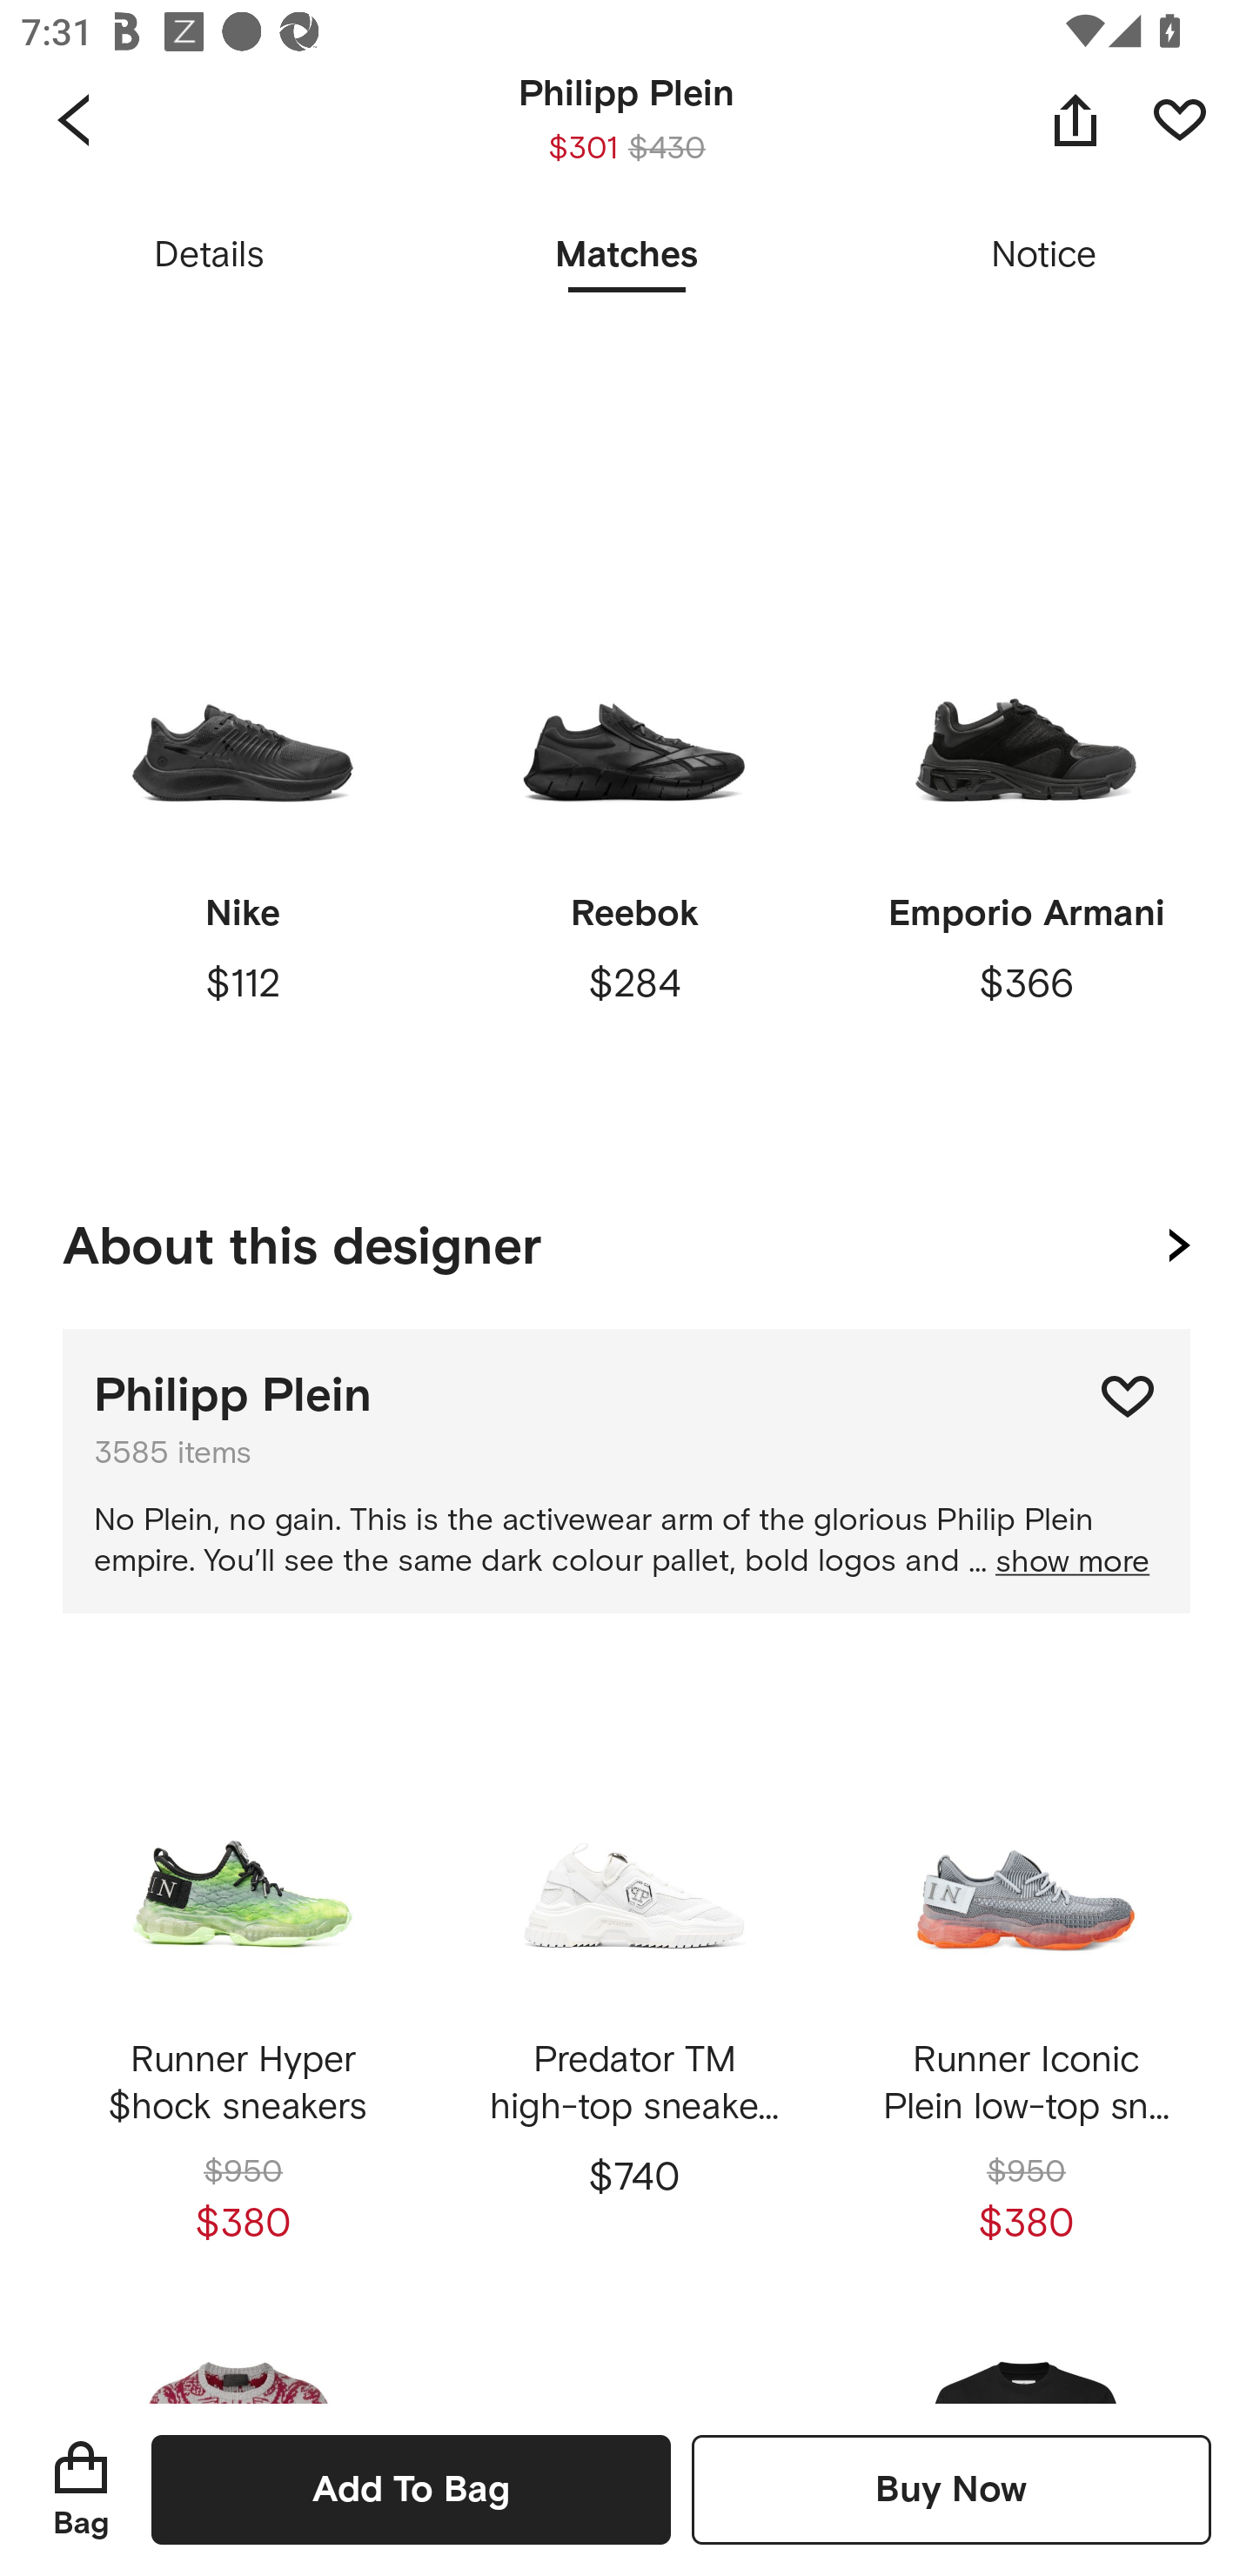 This screenshot has height=2576, width=1253. Describe the element at coordinates (81, 2489) in the screenshot. I see `Bag` at that location.